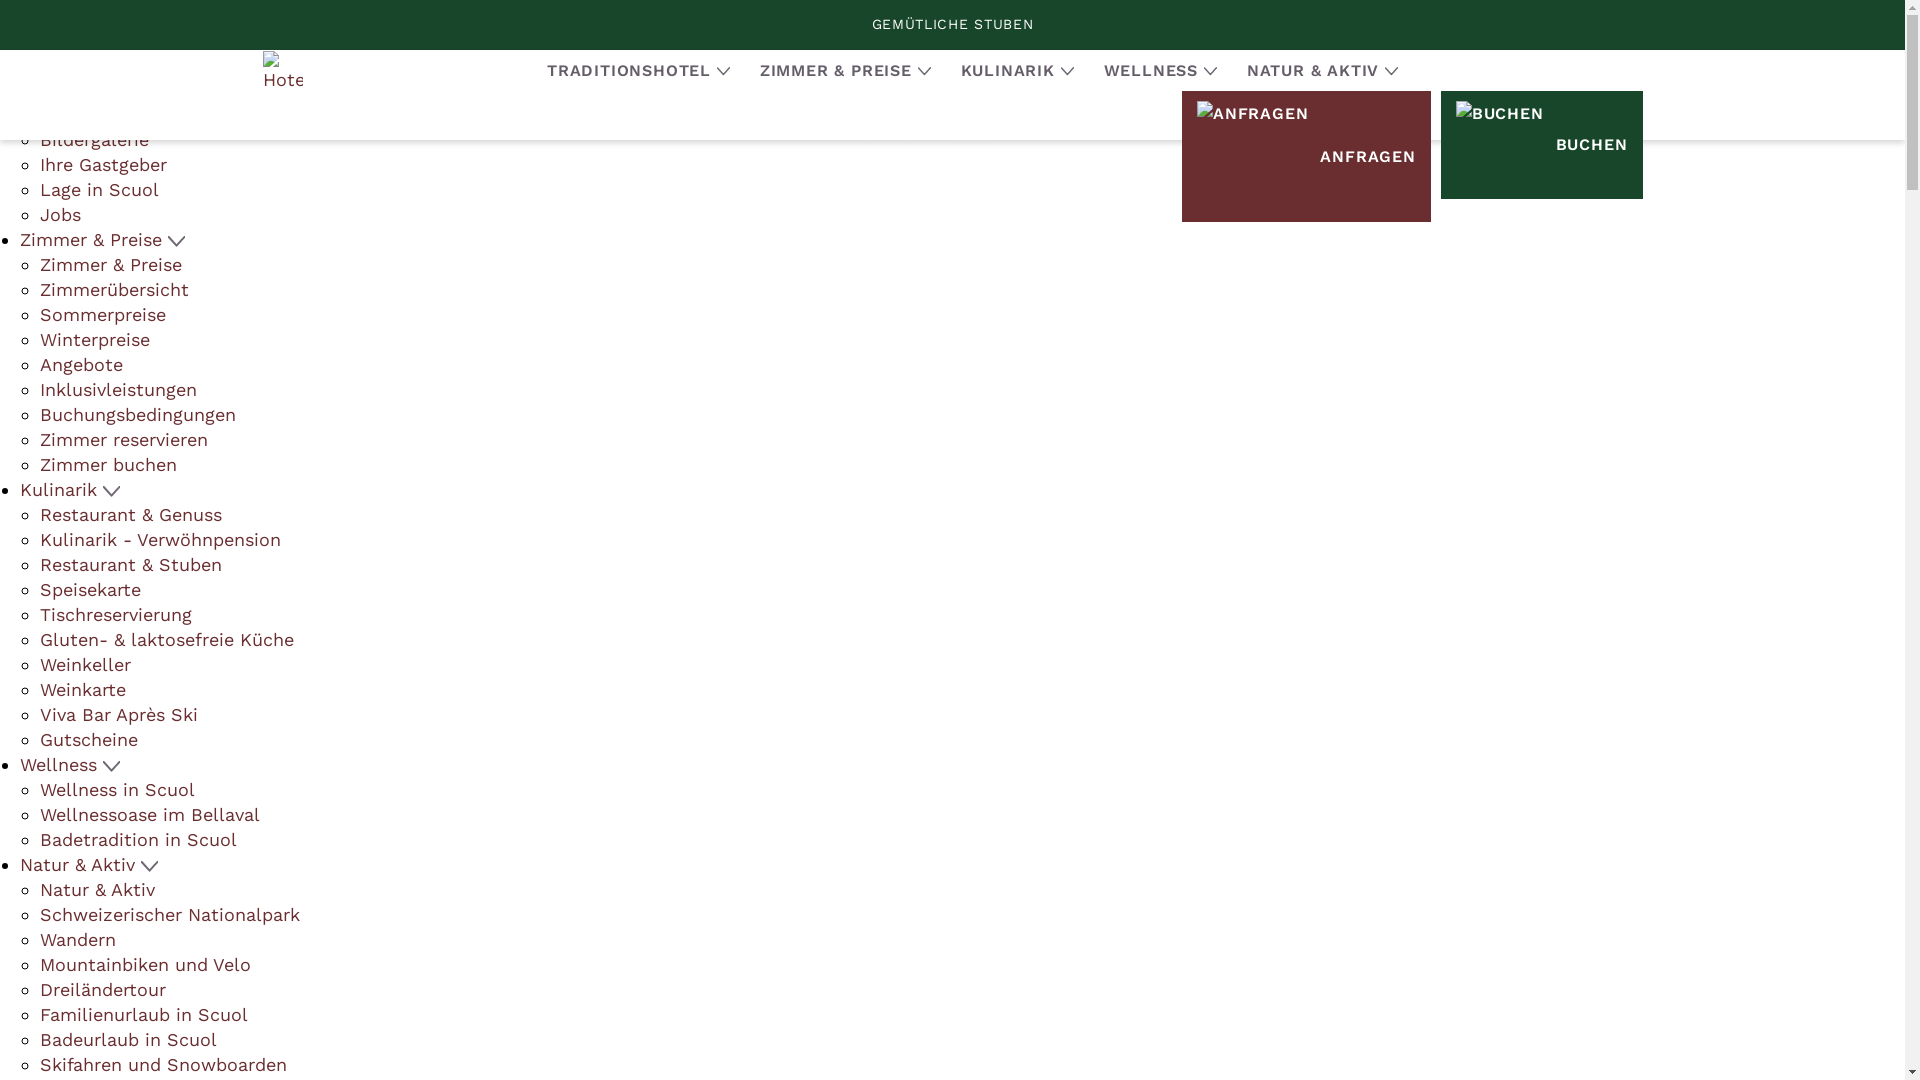 The image size is (1920, 1080). Describe the element at coordinates (293, 64) in the screenshot. I see `+41 818641481` at that location.